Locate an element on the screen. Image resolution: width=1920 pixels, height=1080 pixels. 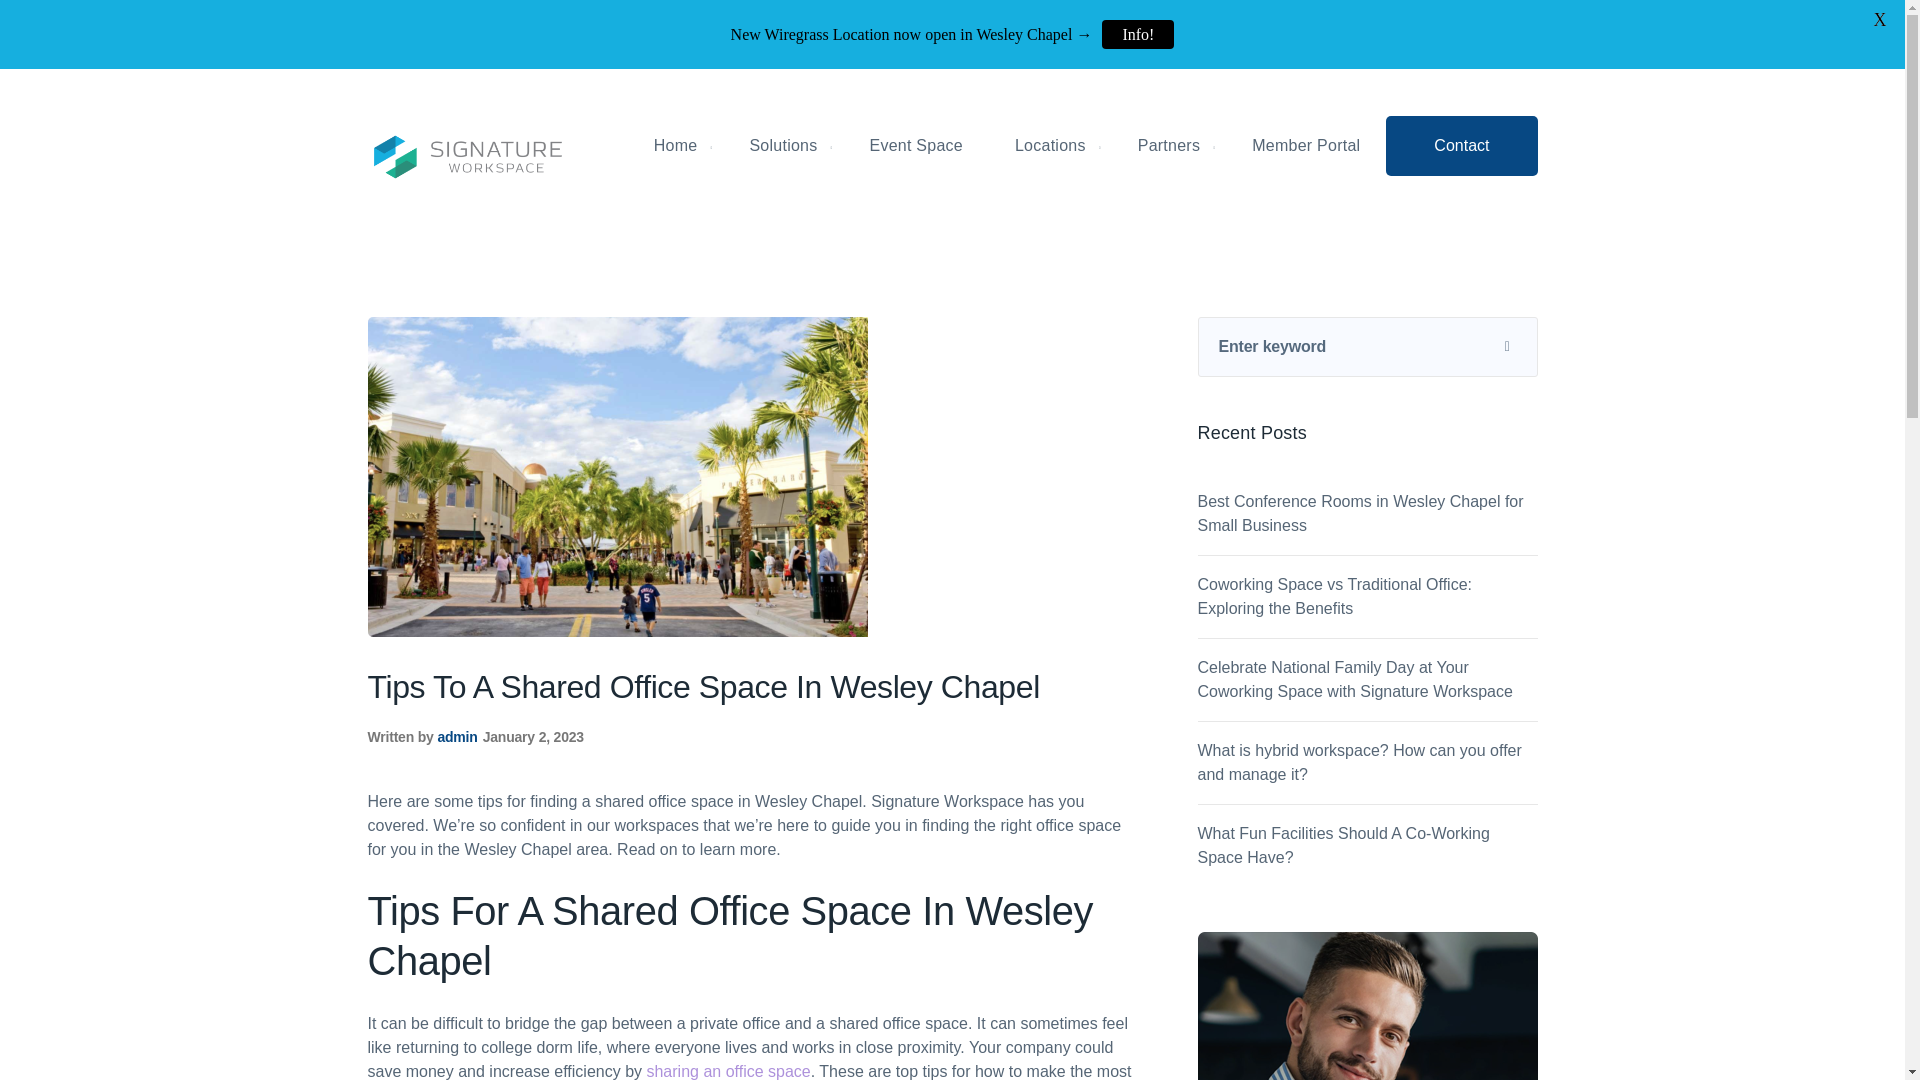
Search for: is located at coordinates (1368, 346).